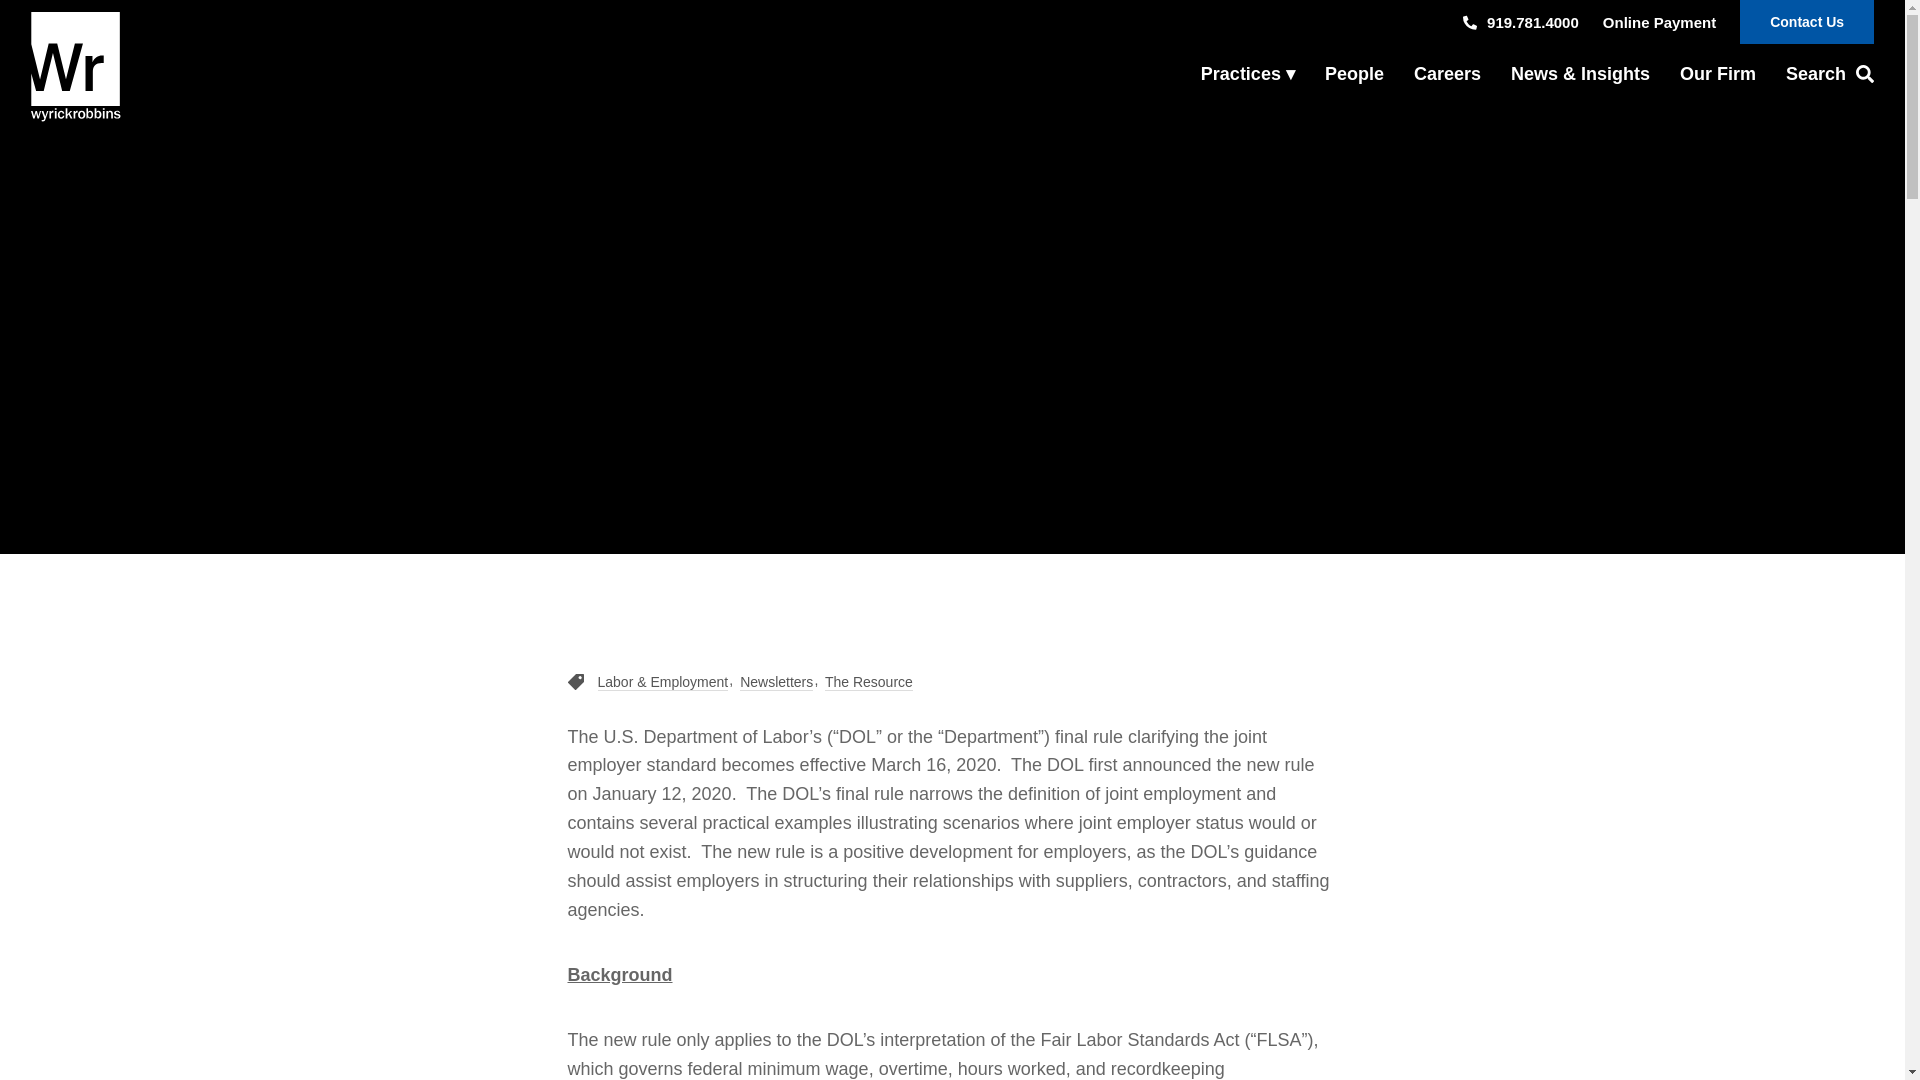  What do you see at coordinates (1806, 22) in the screenshot?
I see `Contact Us` at bounding box center [1806, 22].